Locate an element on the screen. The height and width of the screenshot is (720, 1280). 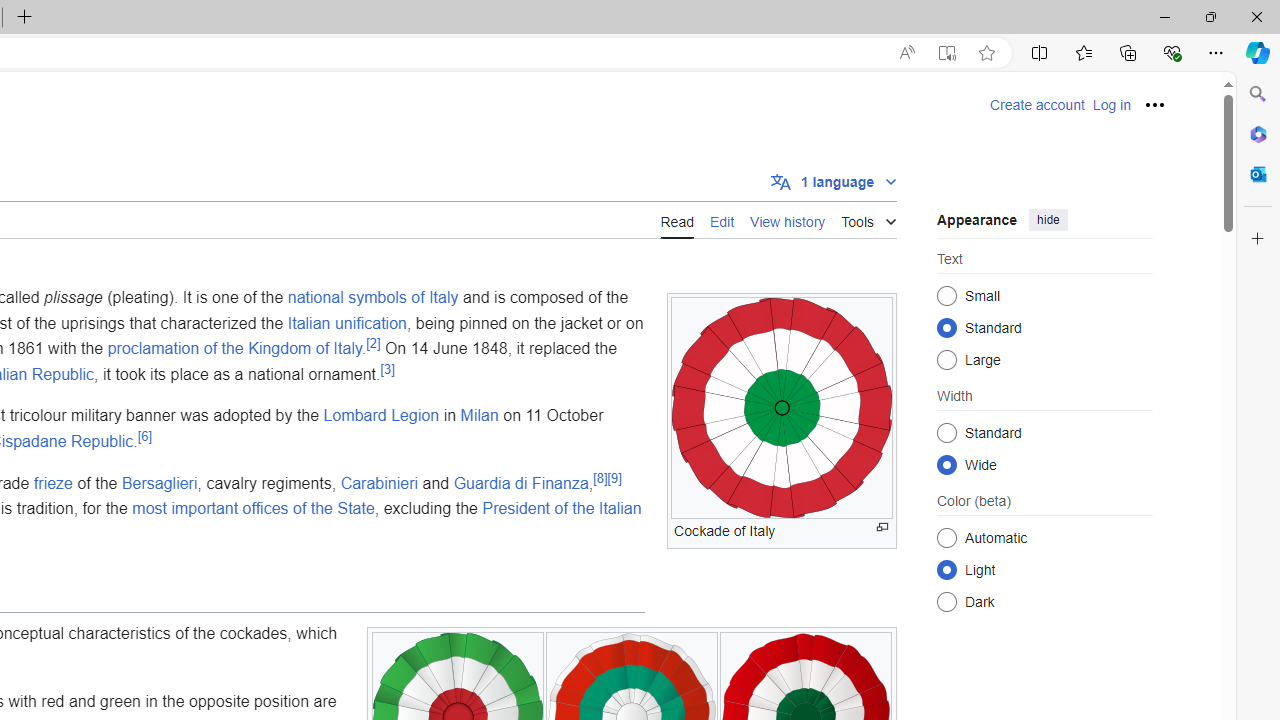
Browser essentials is located at coordinates (1172, 52).